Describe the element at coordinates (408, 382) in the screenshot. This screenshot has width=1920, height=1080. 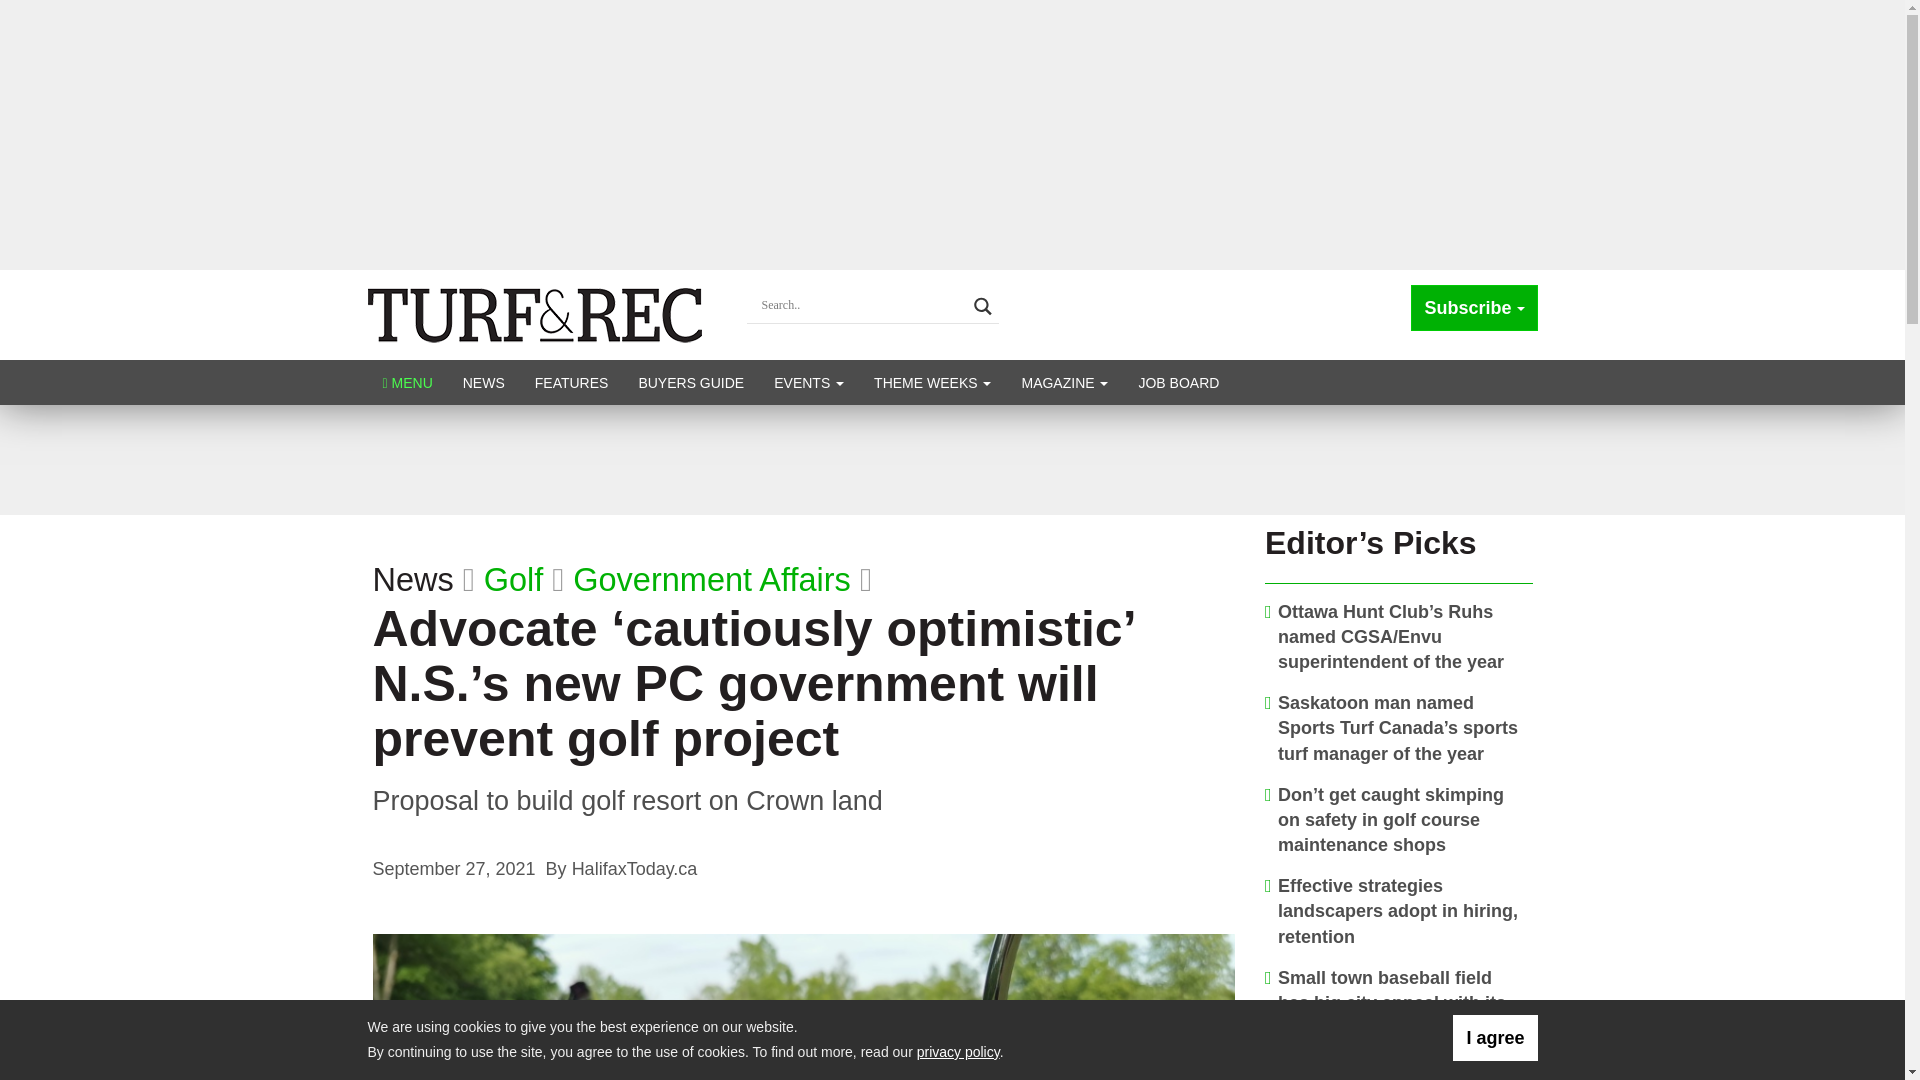
I see `MENU` at that location.